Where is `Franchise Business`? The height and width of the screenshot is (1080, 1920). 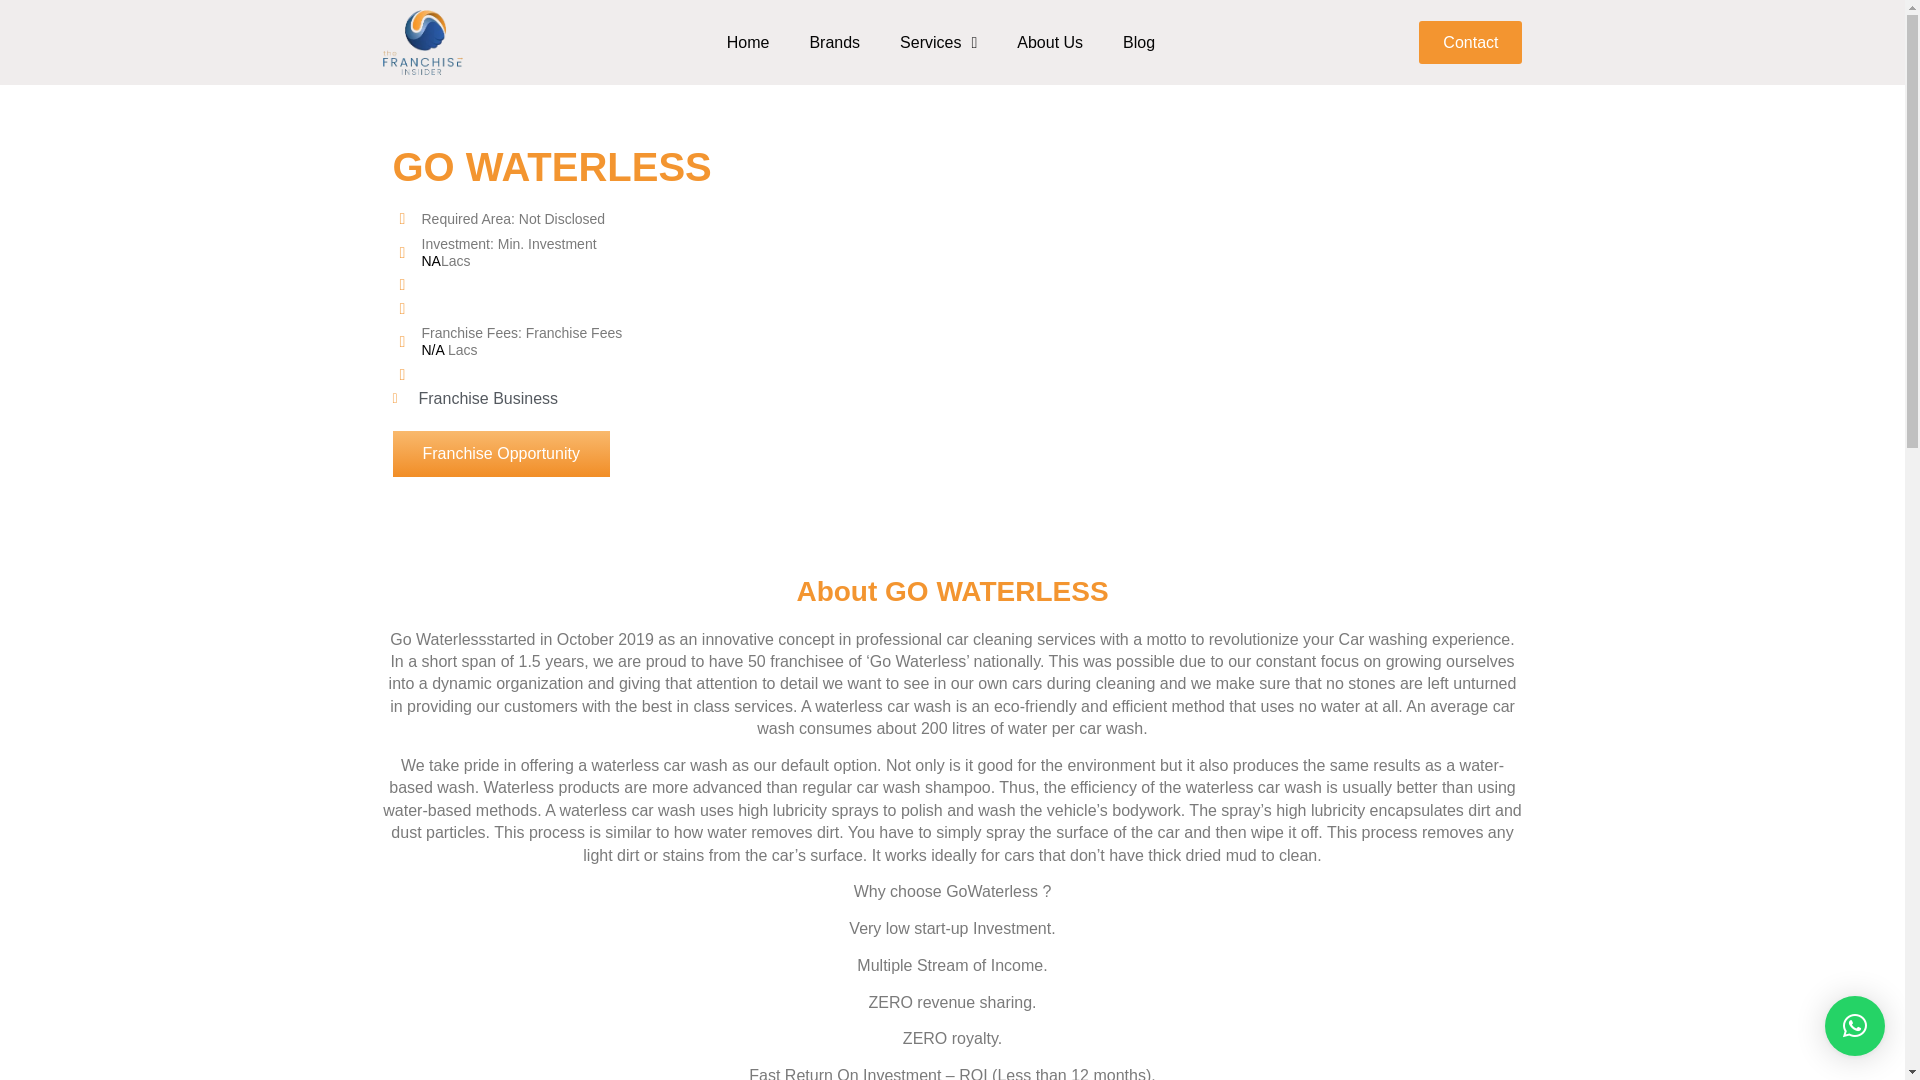 Franchise Business is located at coordinates (488, 398).